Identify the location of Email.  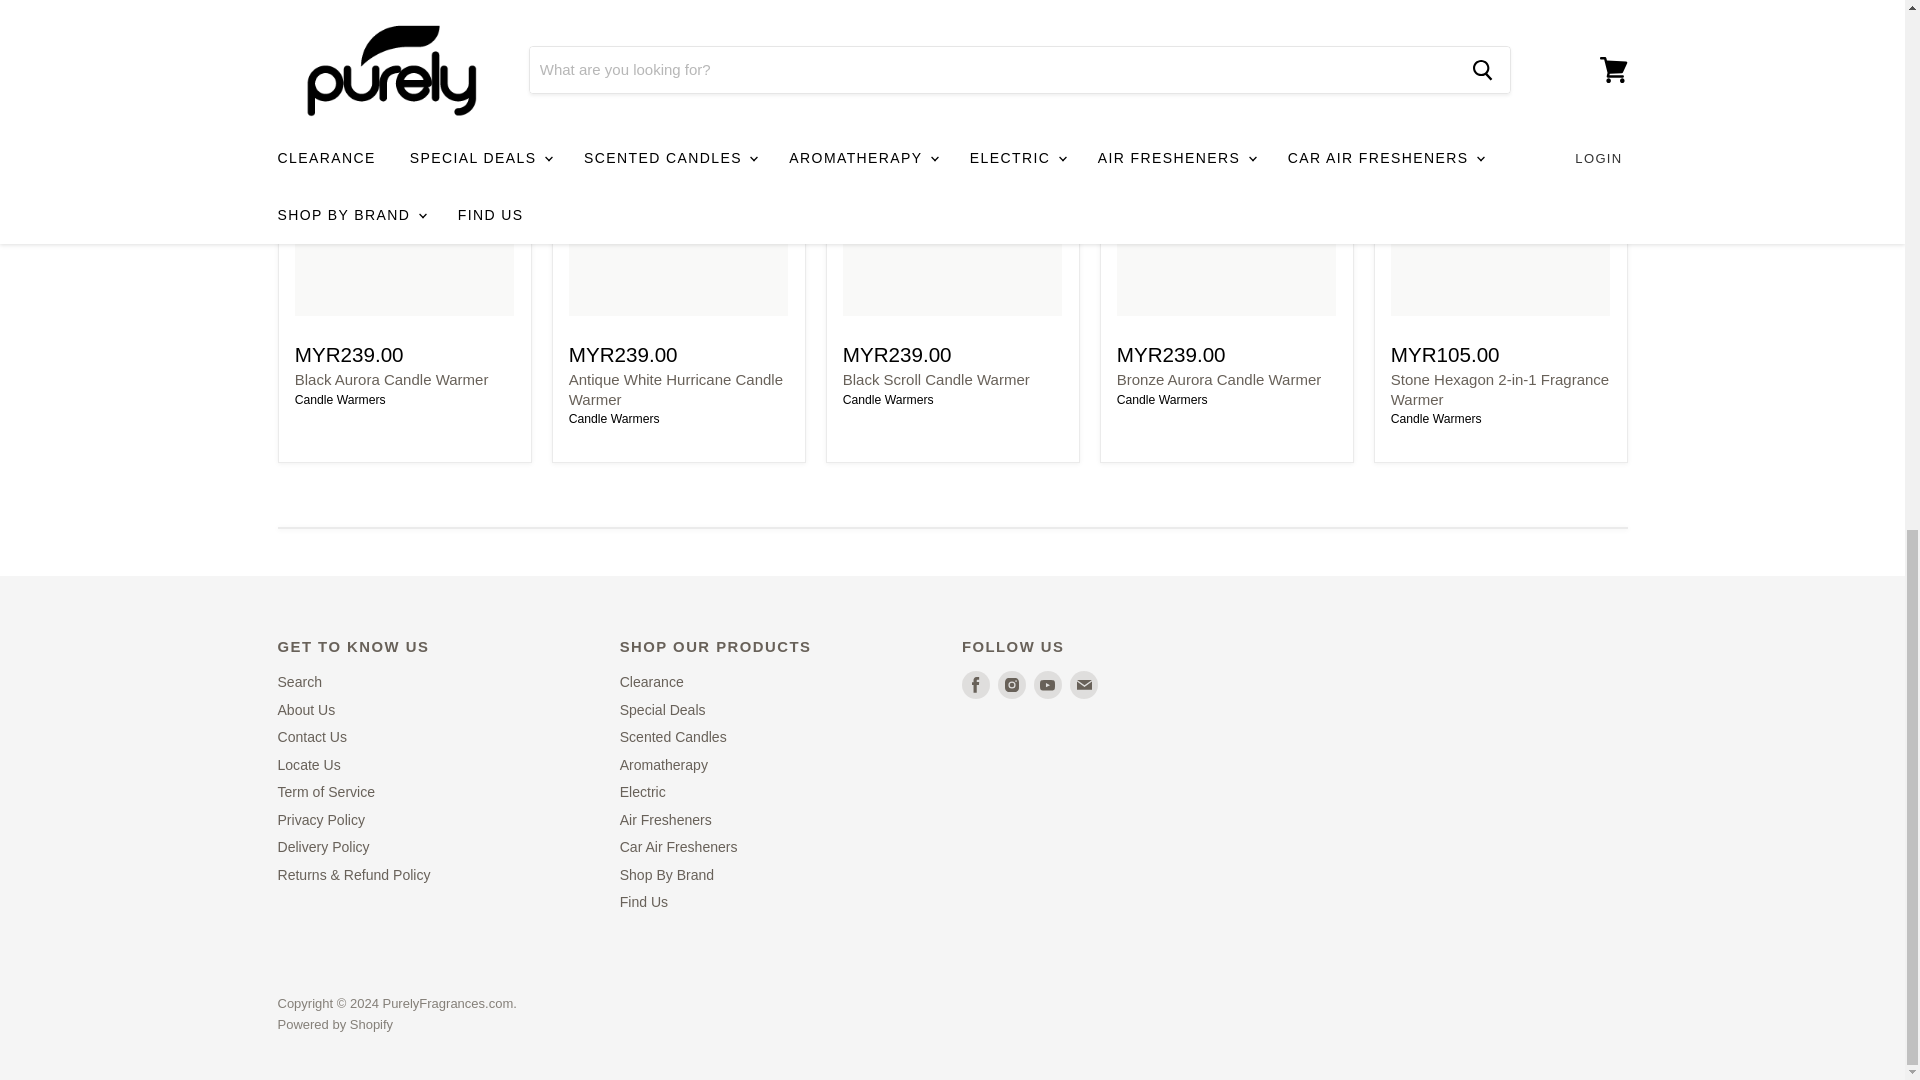
(1084, 684).